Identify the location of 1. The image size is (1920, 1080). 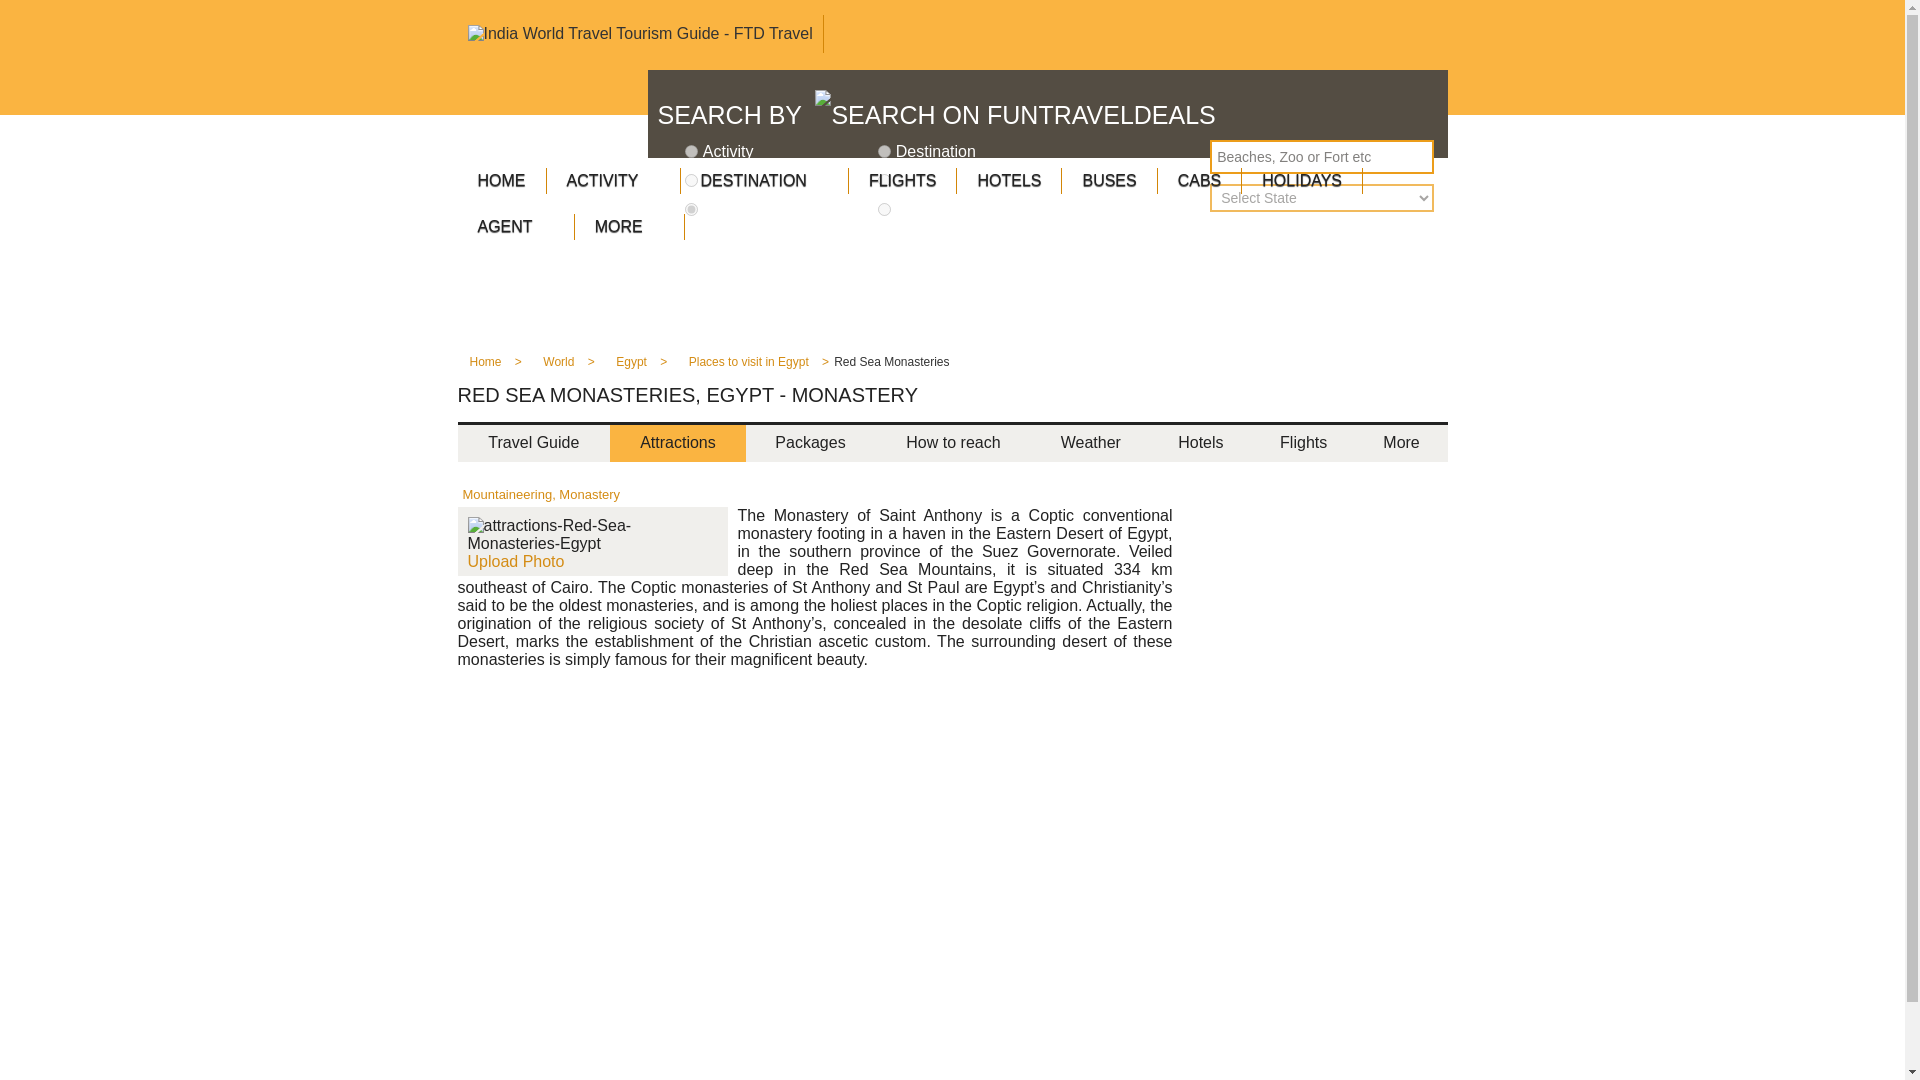
(692, 150).